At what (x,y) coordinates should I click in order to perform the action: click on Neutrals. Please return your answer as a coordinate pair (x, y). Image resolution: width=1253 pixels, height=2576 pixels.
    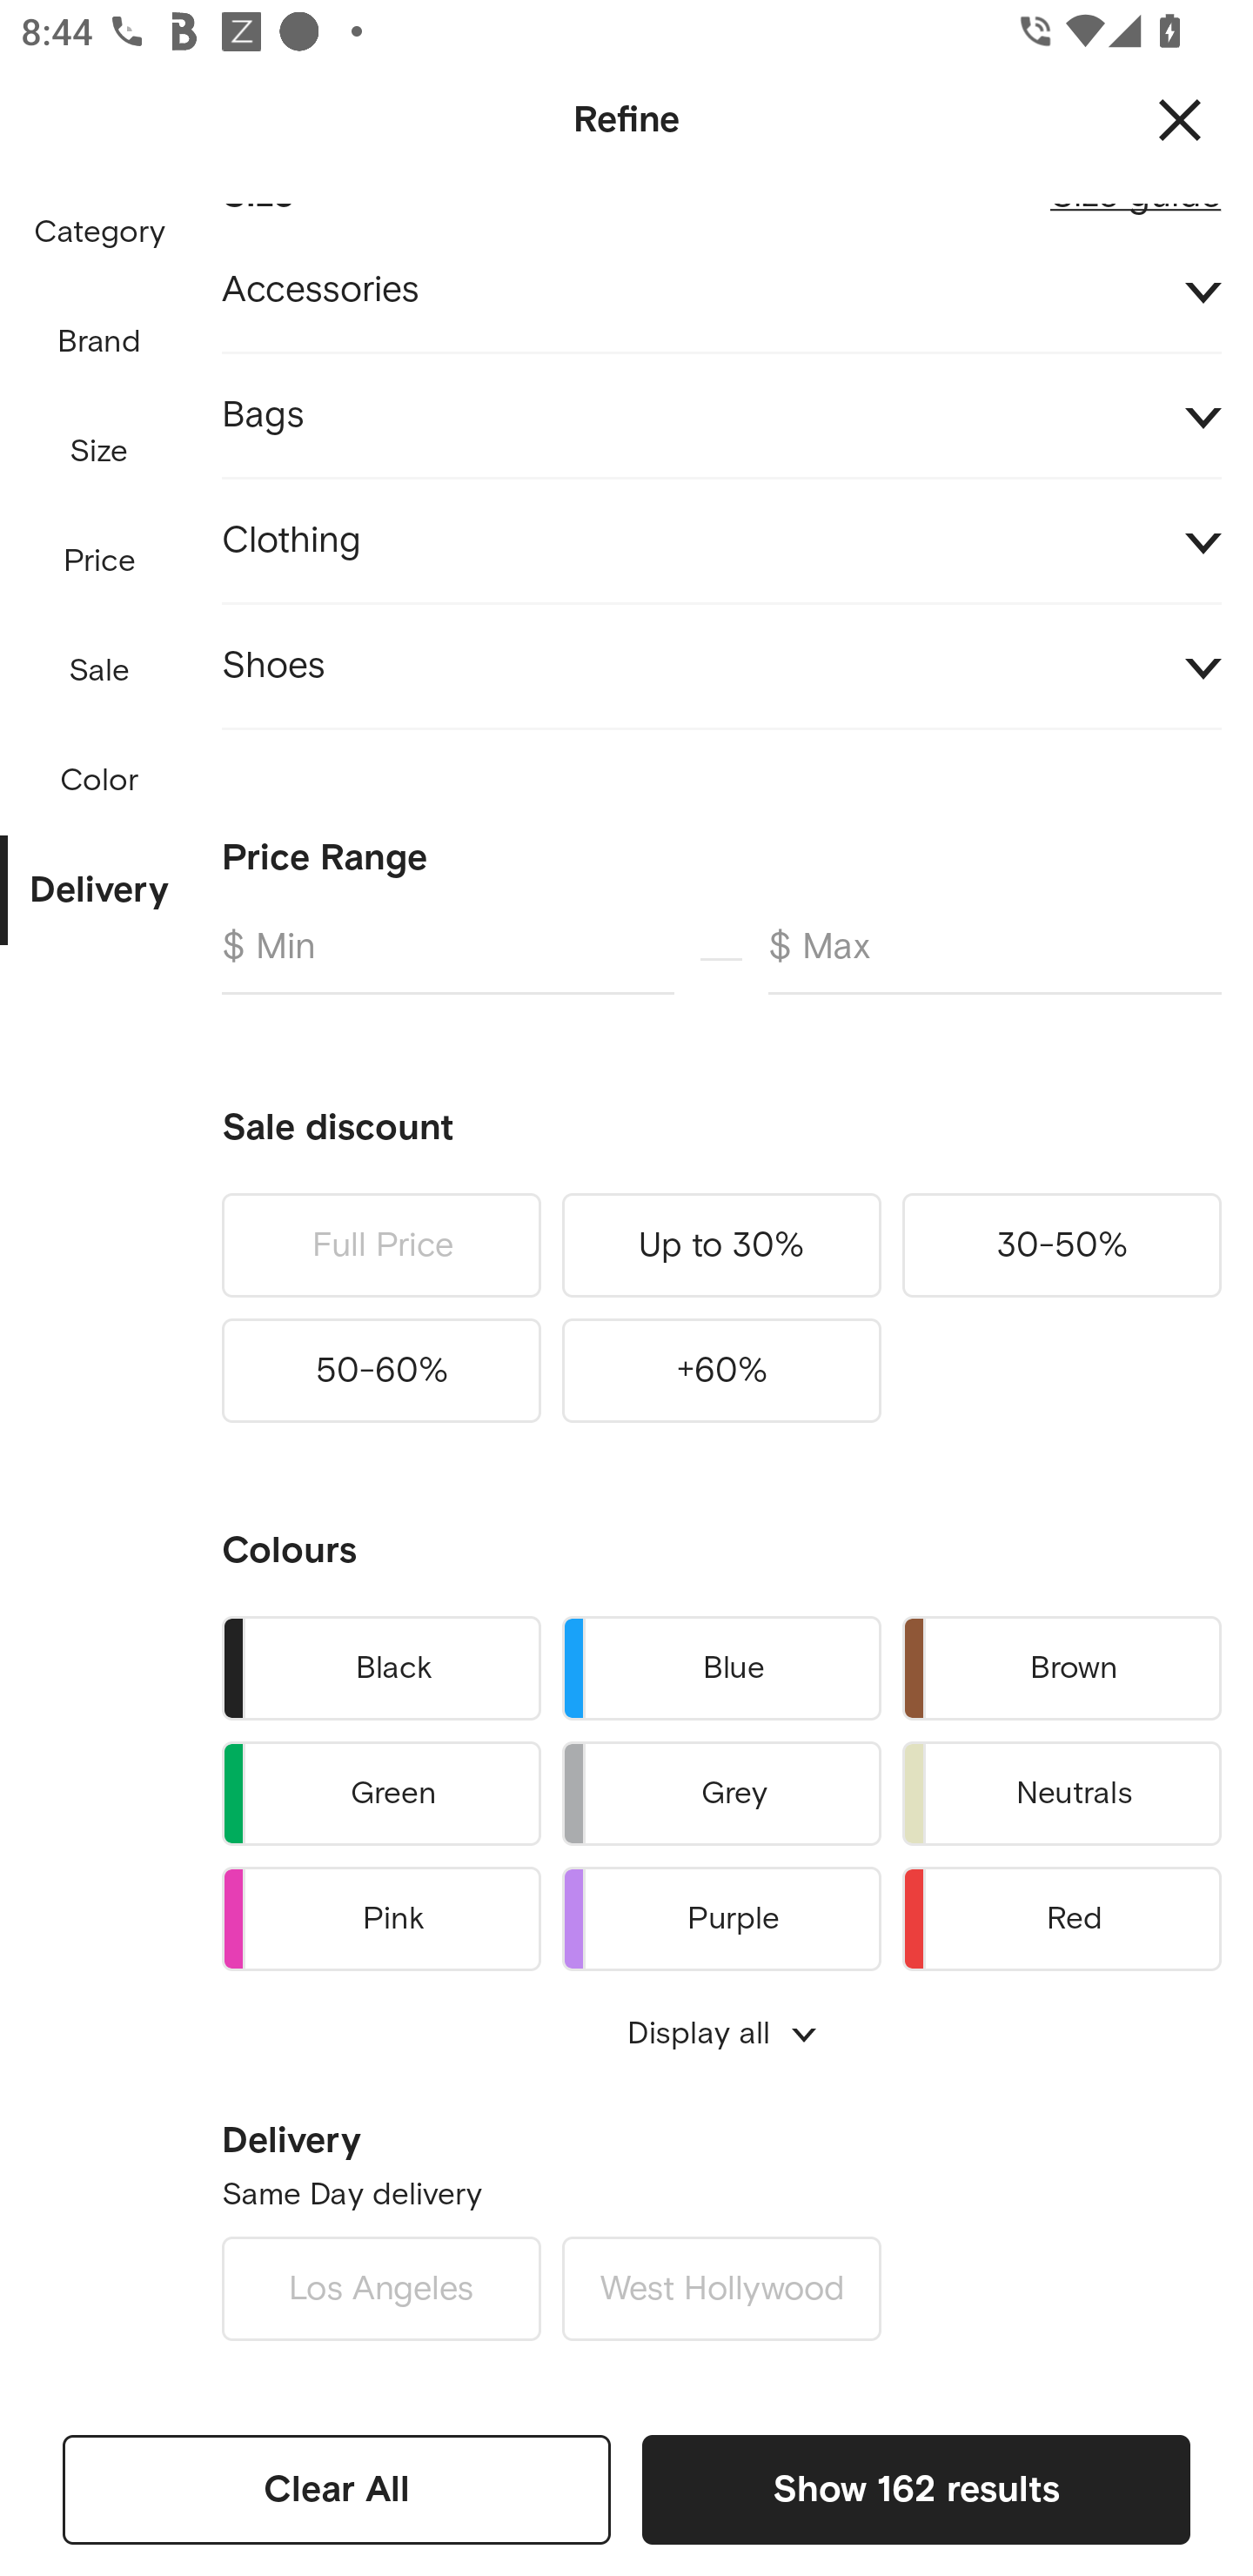
    Looking at the image, I should click on (1062, 1794).